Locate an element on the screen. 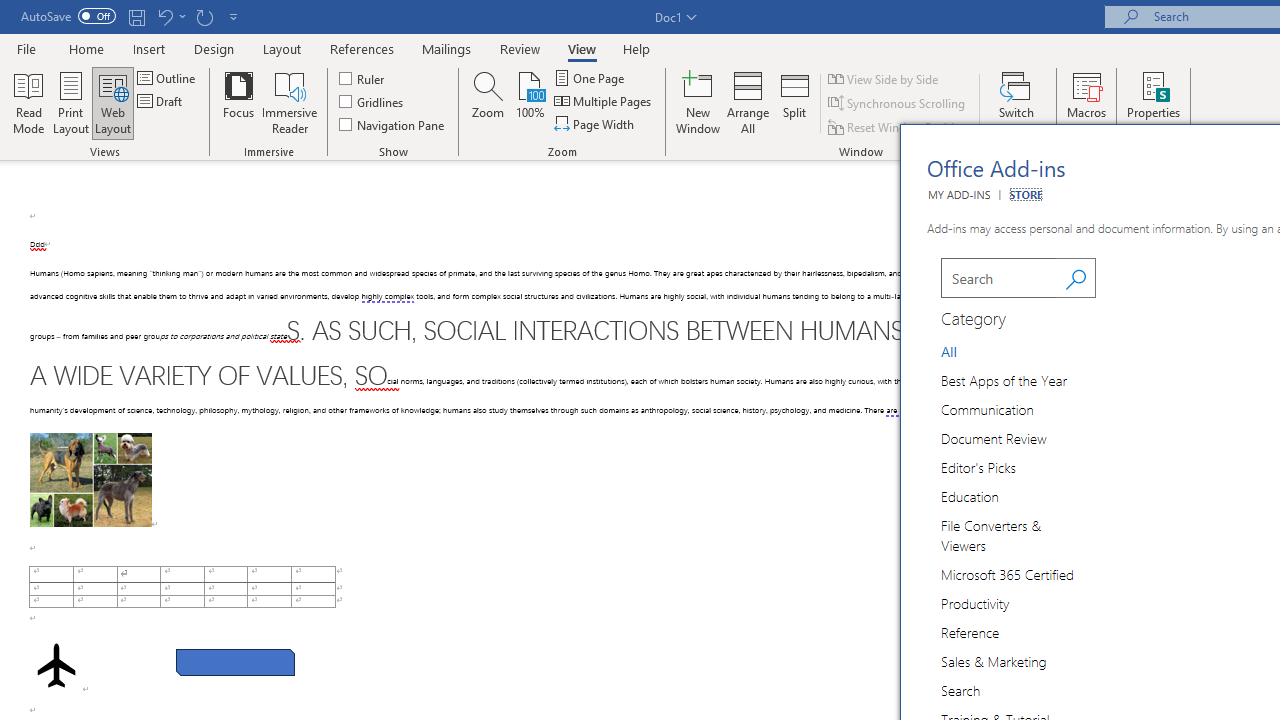 This screenshot has width=1280, height=720. Category Group Reference 10 of 14 is located at coordinates (974, 631).